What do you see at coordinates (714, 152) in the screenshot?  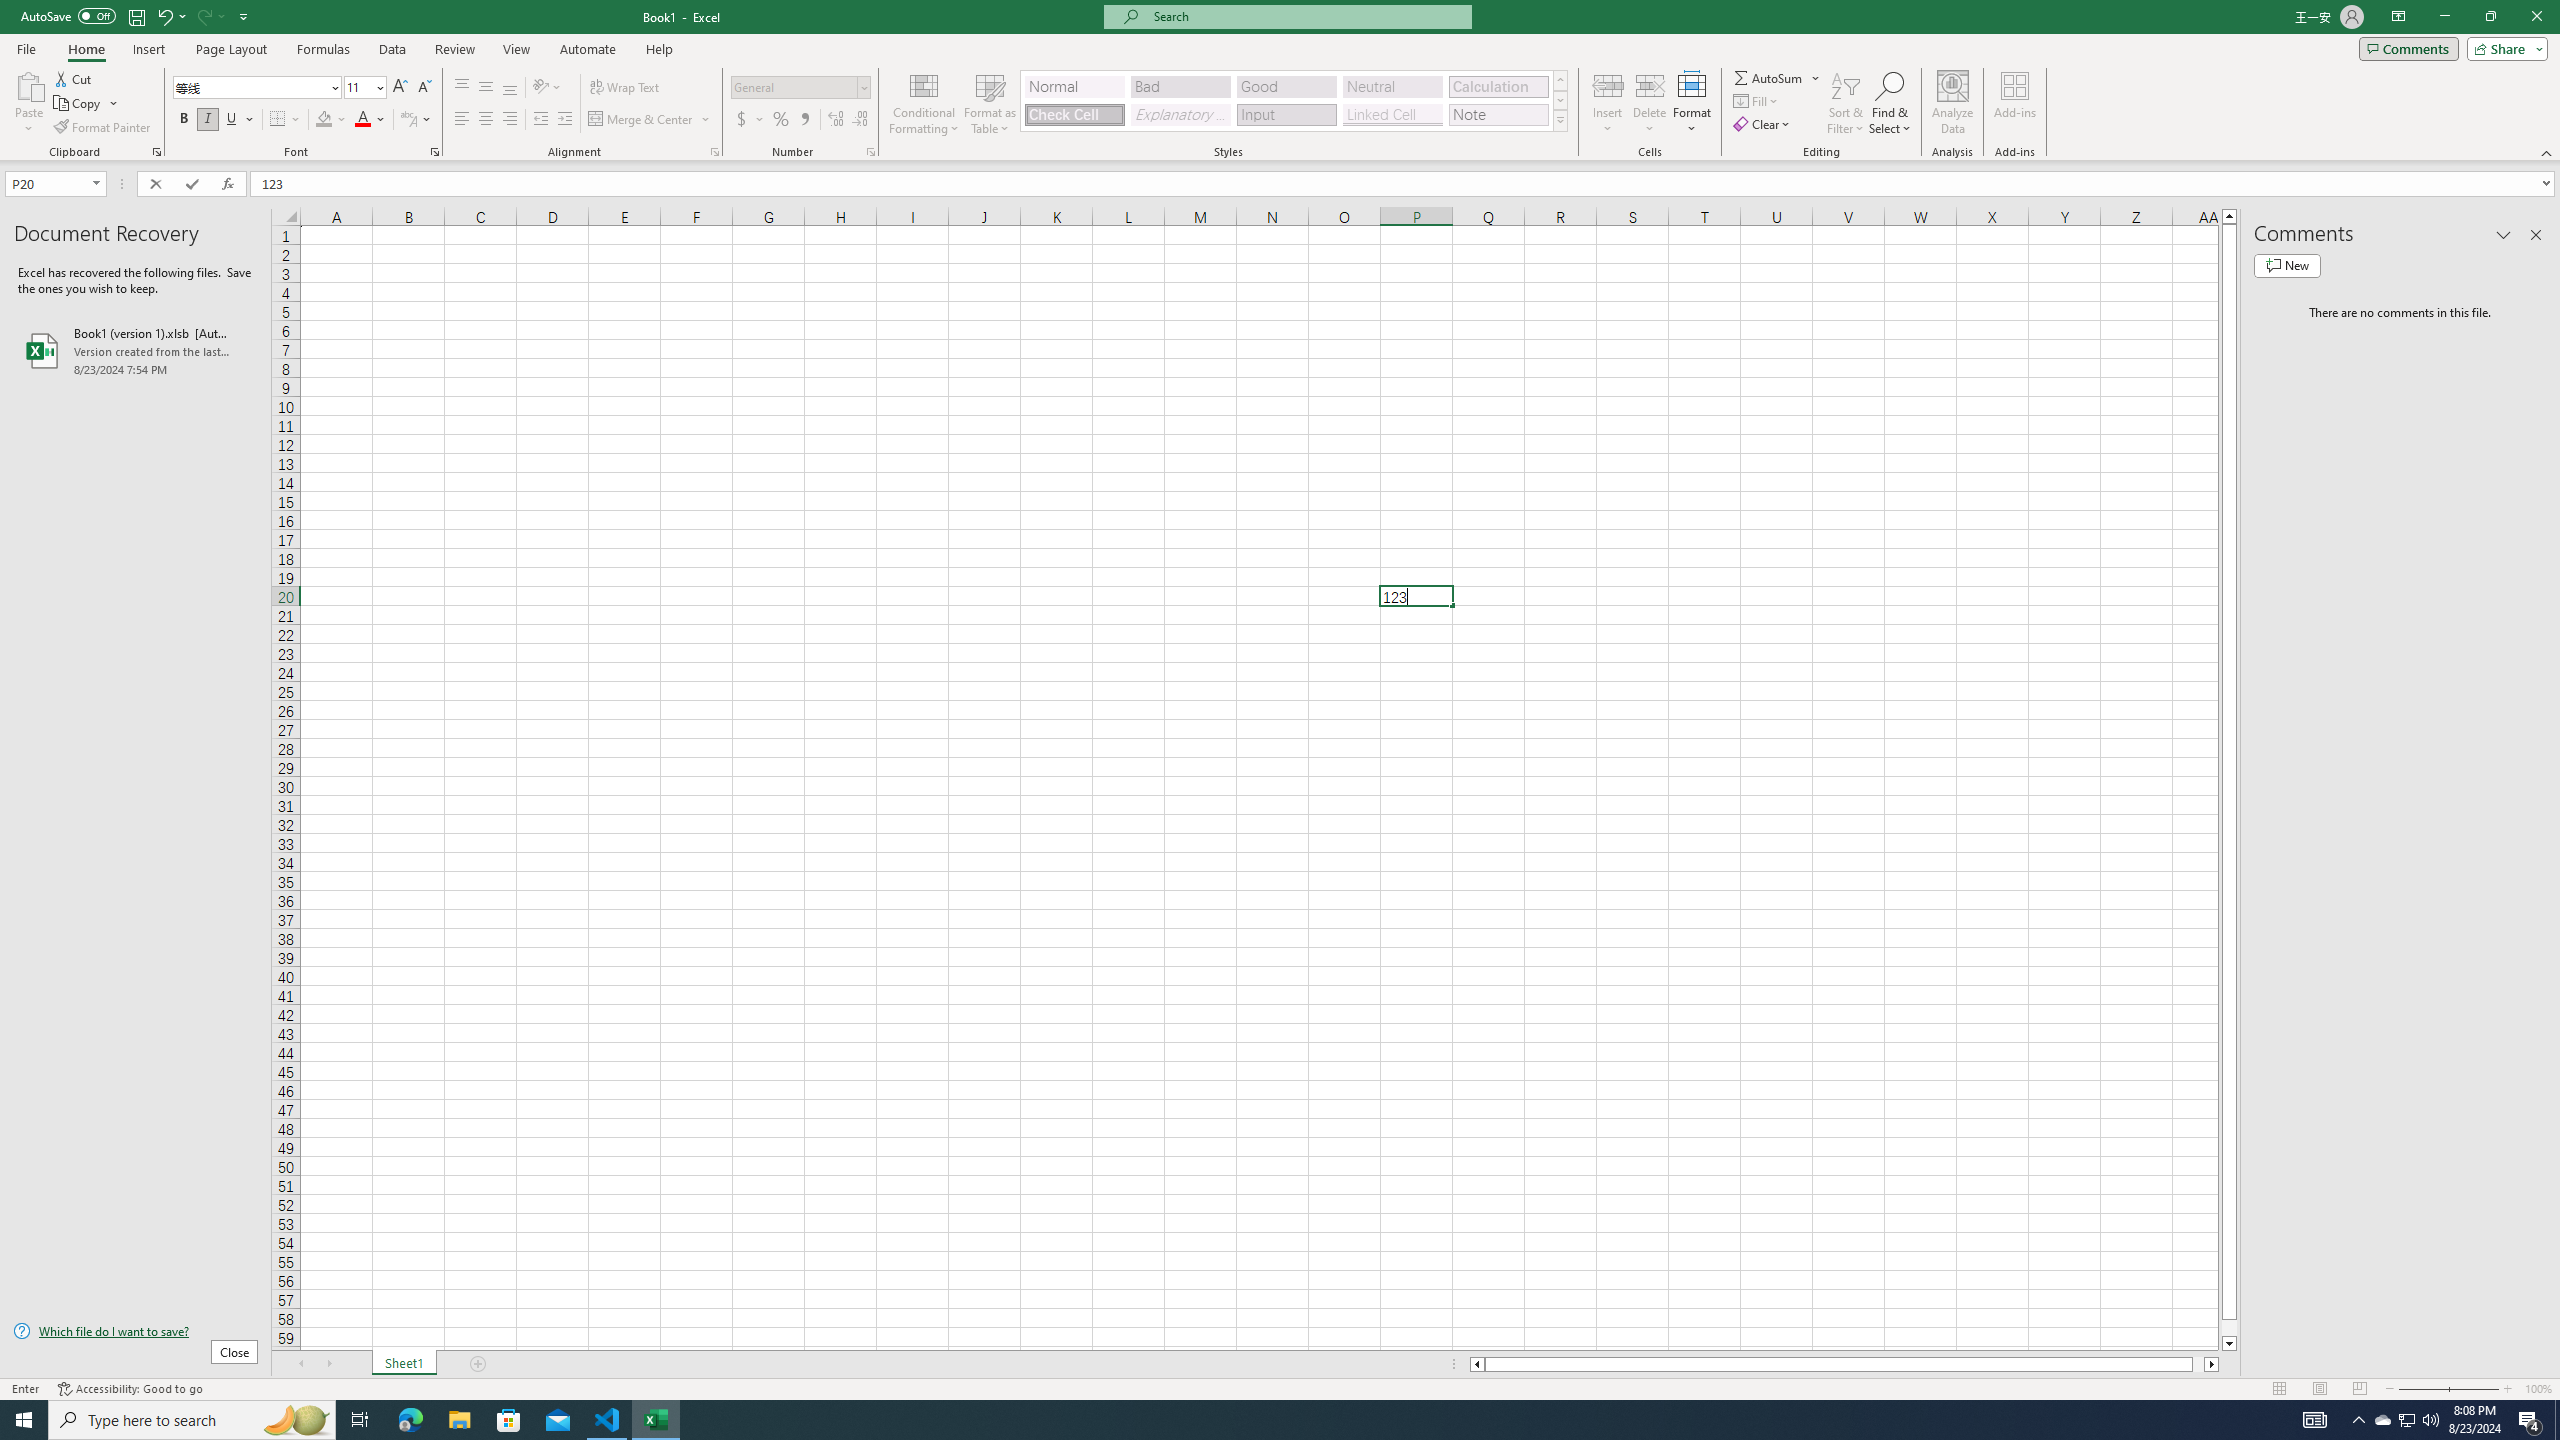 I see `Format Cell Alignment` at bounding box center [714, 152].